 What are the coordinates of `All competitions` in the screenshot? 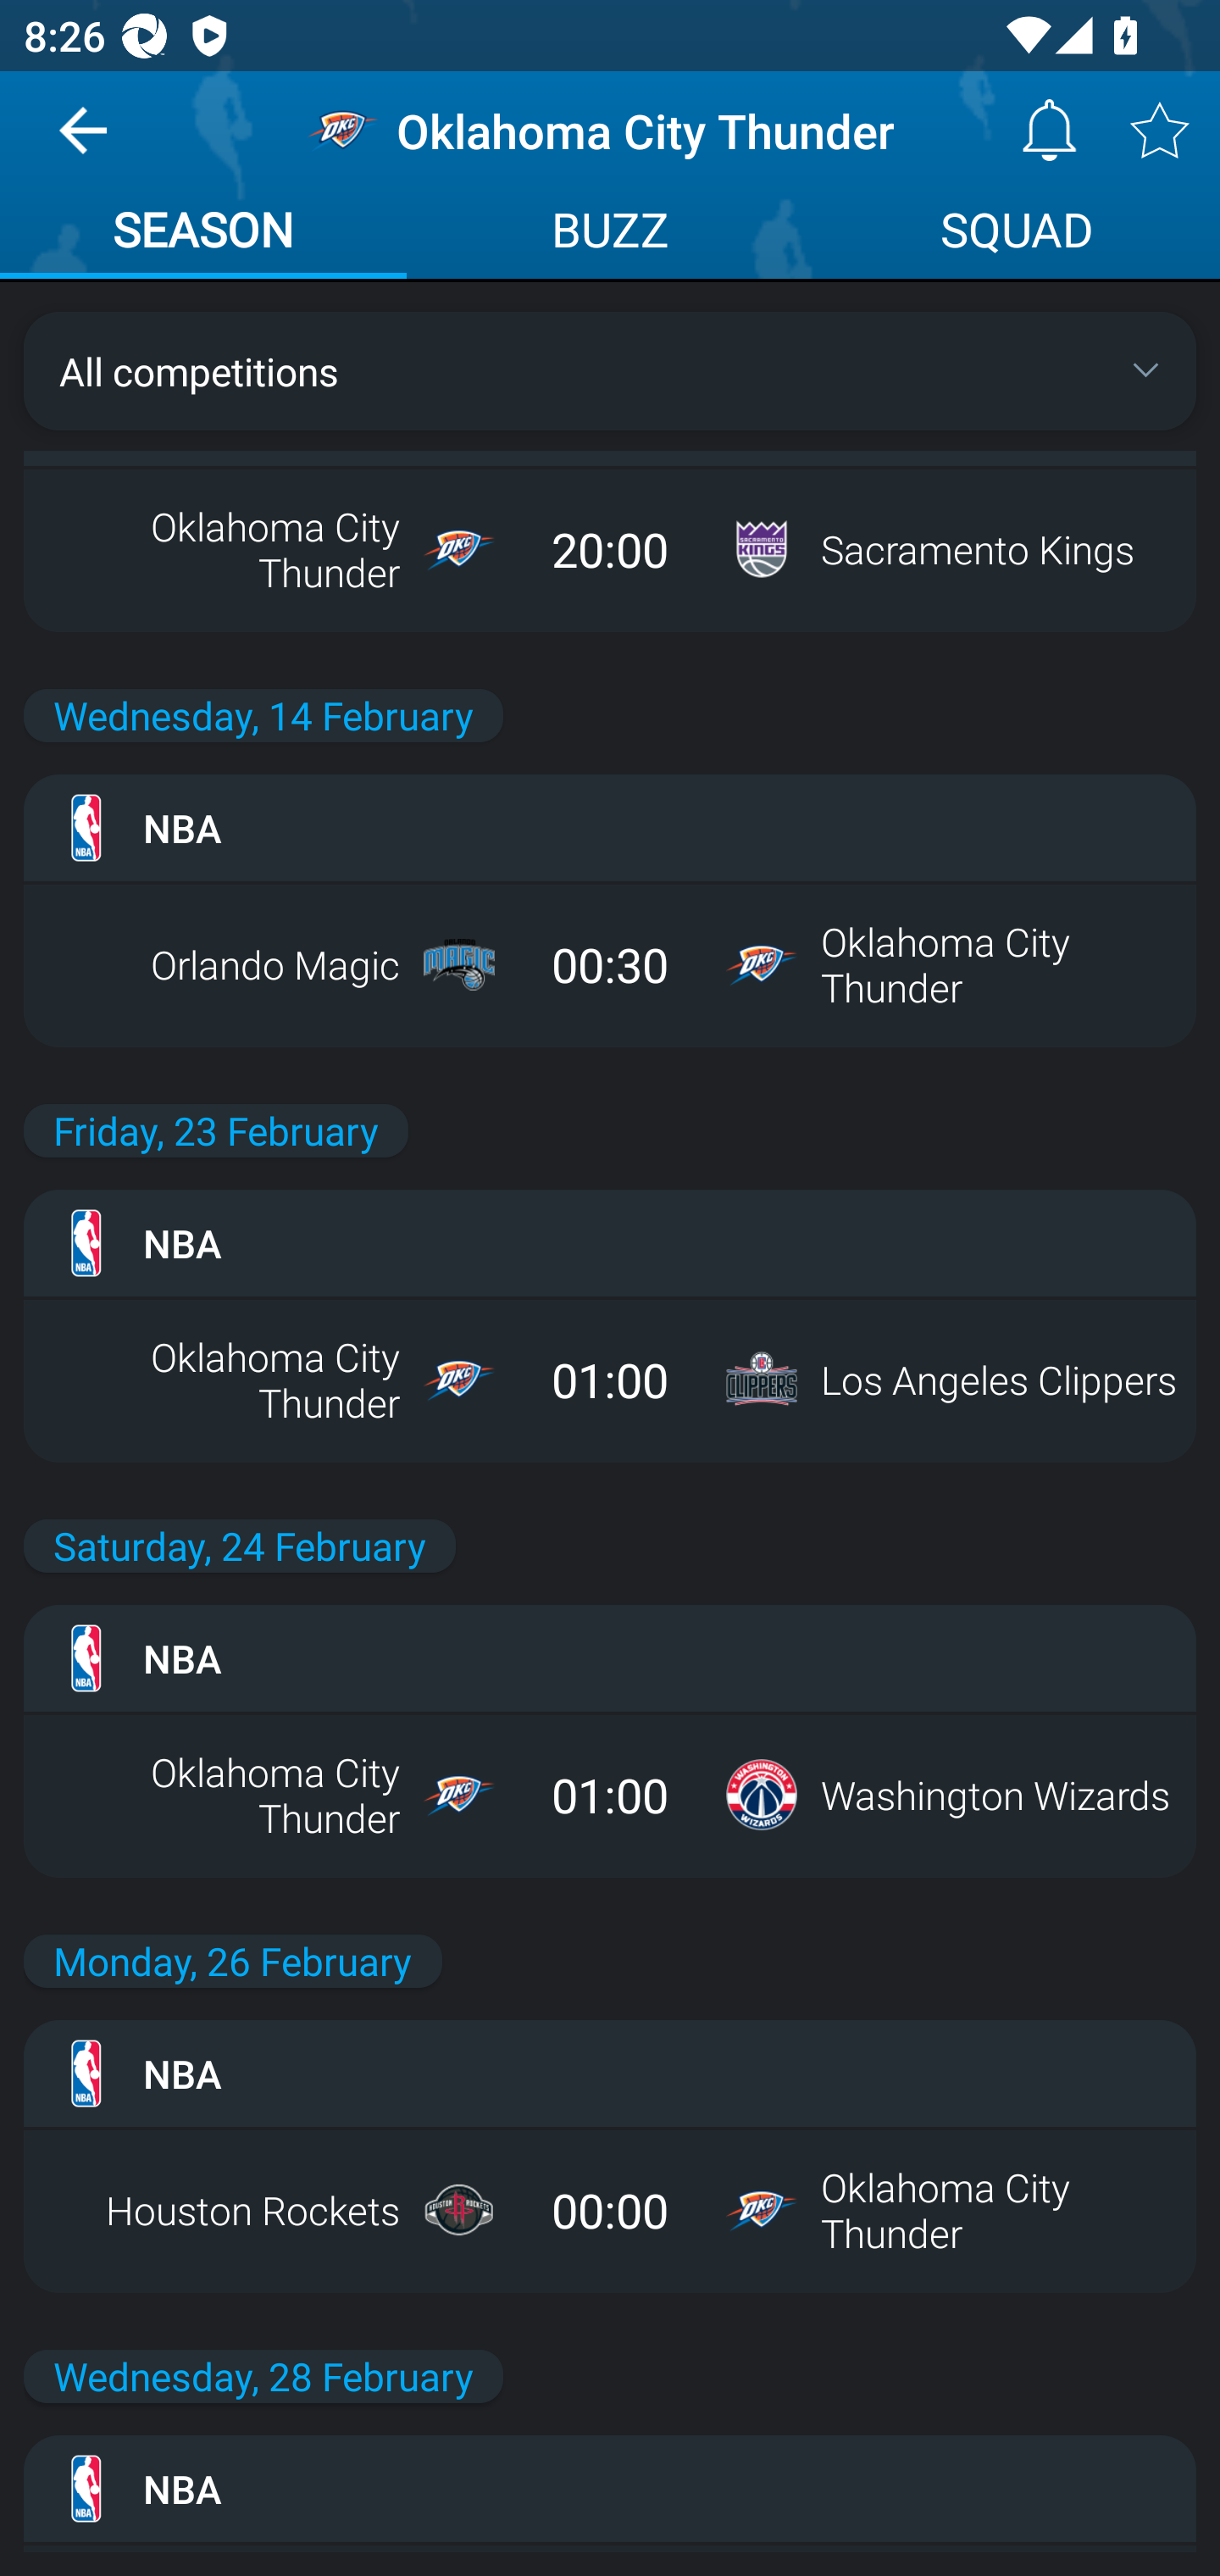 It's located at (610, 370).